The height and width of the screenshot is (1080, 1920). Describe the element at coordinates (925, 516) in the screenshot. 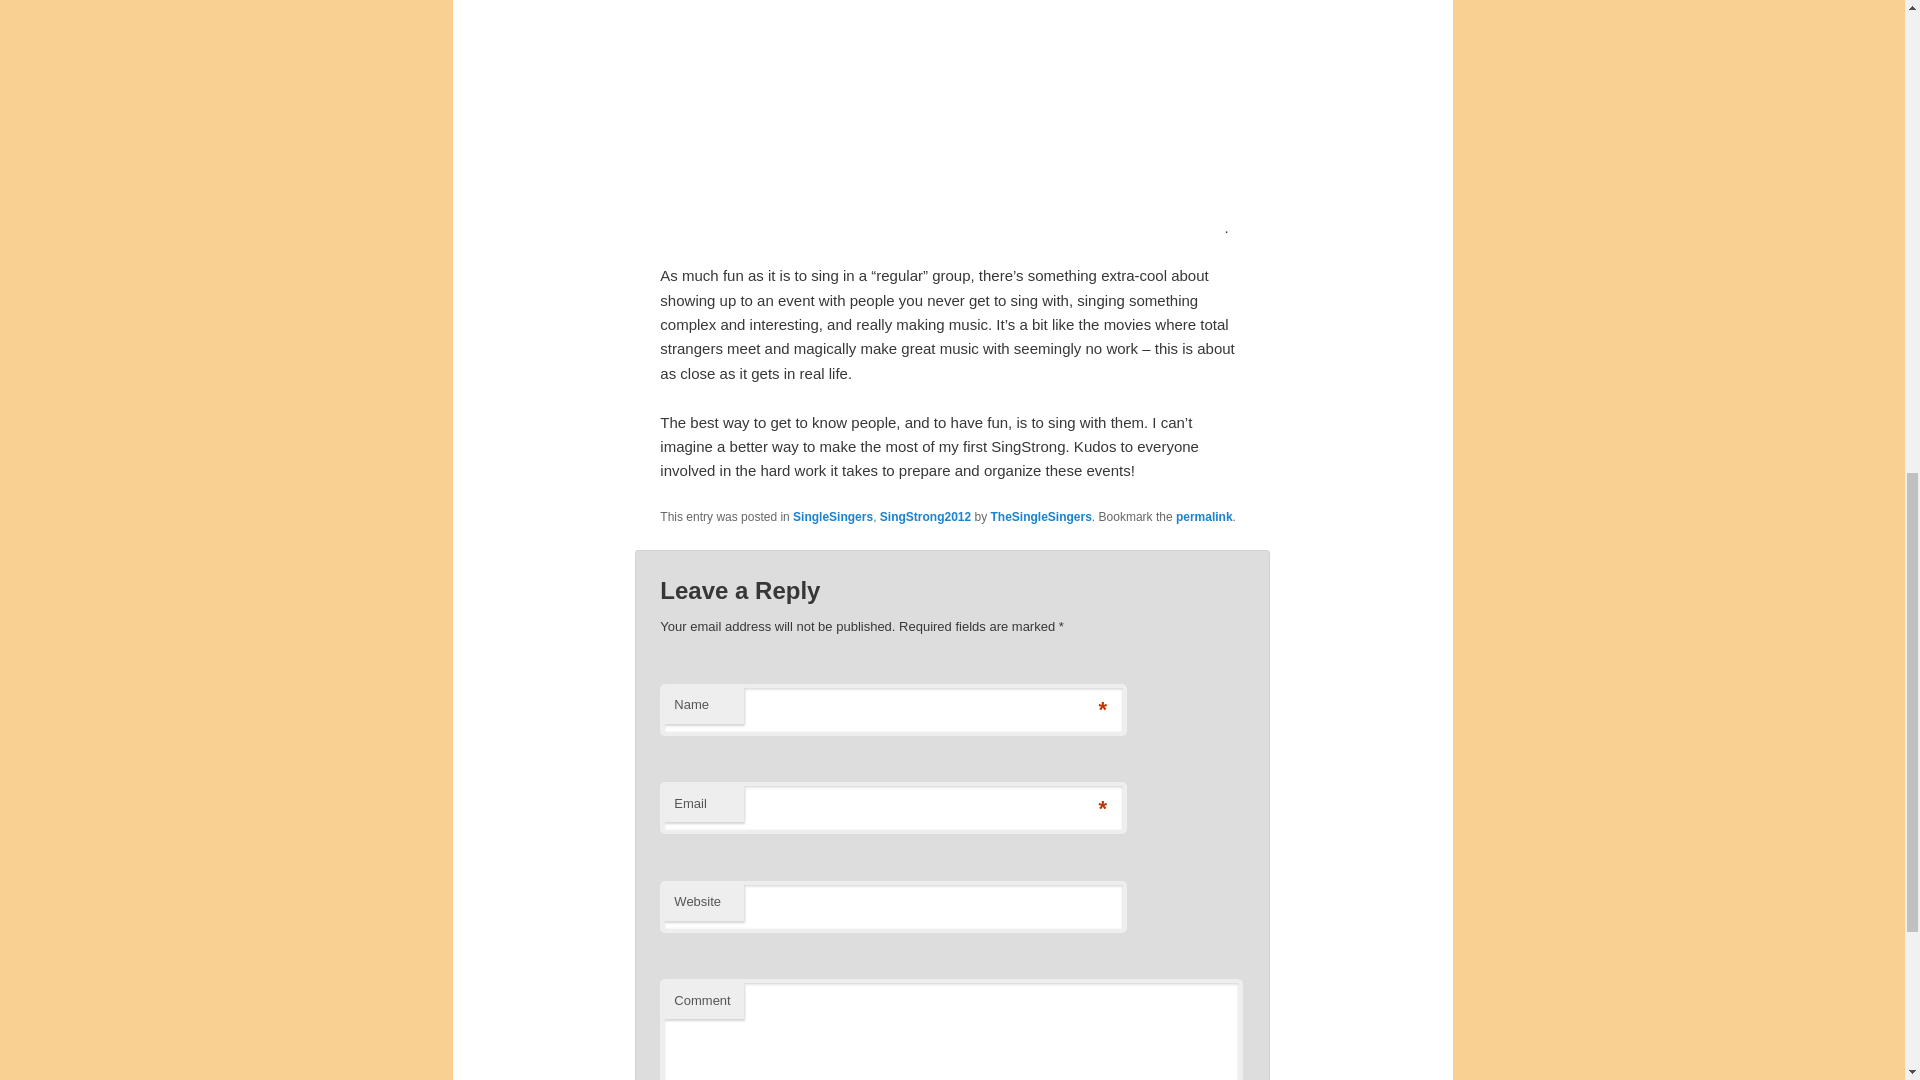

I see `View all posts in SingStrong2012` at that location.